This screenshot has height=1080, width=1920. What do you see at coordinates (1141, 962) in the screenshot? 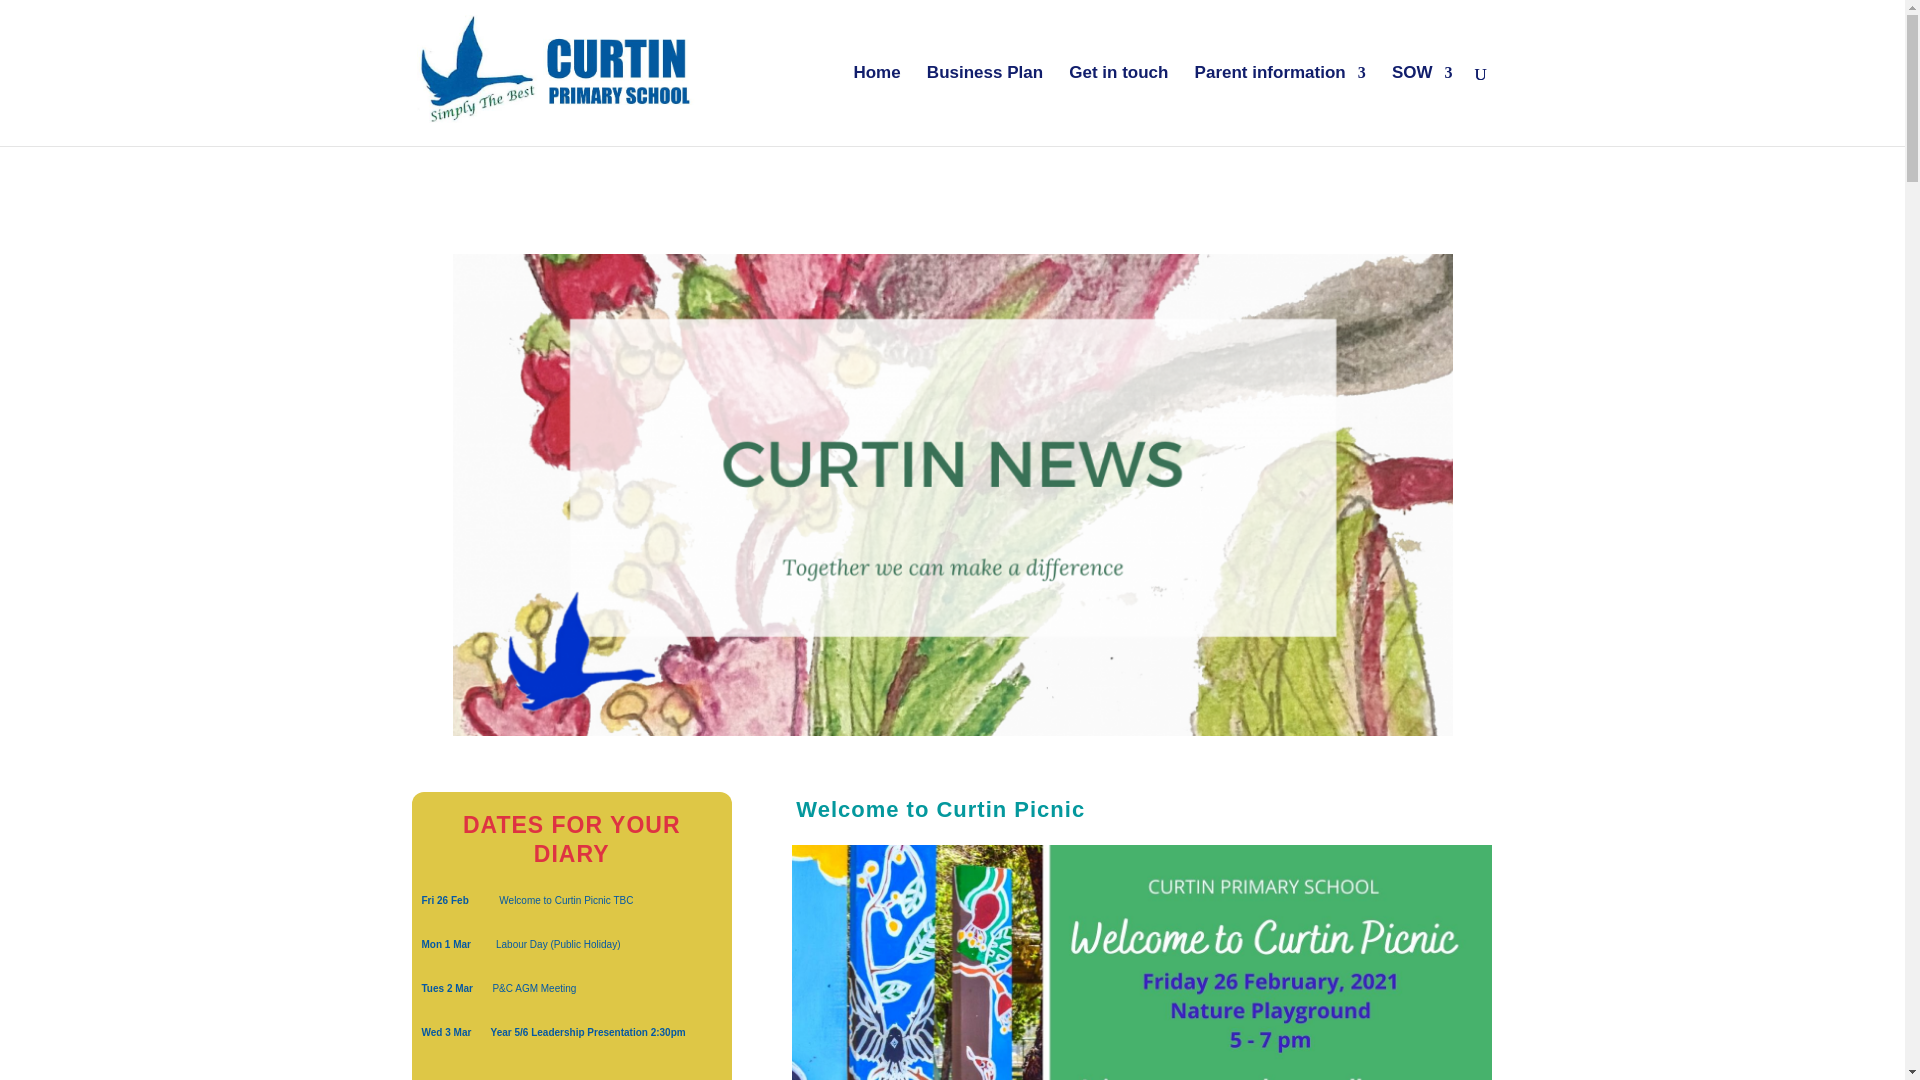
I see `Welcome Picnic` at bounding box center [1141, 962].